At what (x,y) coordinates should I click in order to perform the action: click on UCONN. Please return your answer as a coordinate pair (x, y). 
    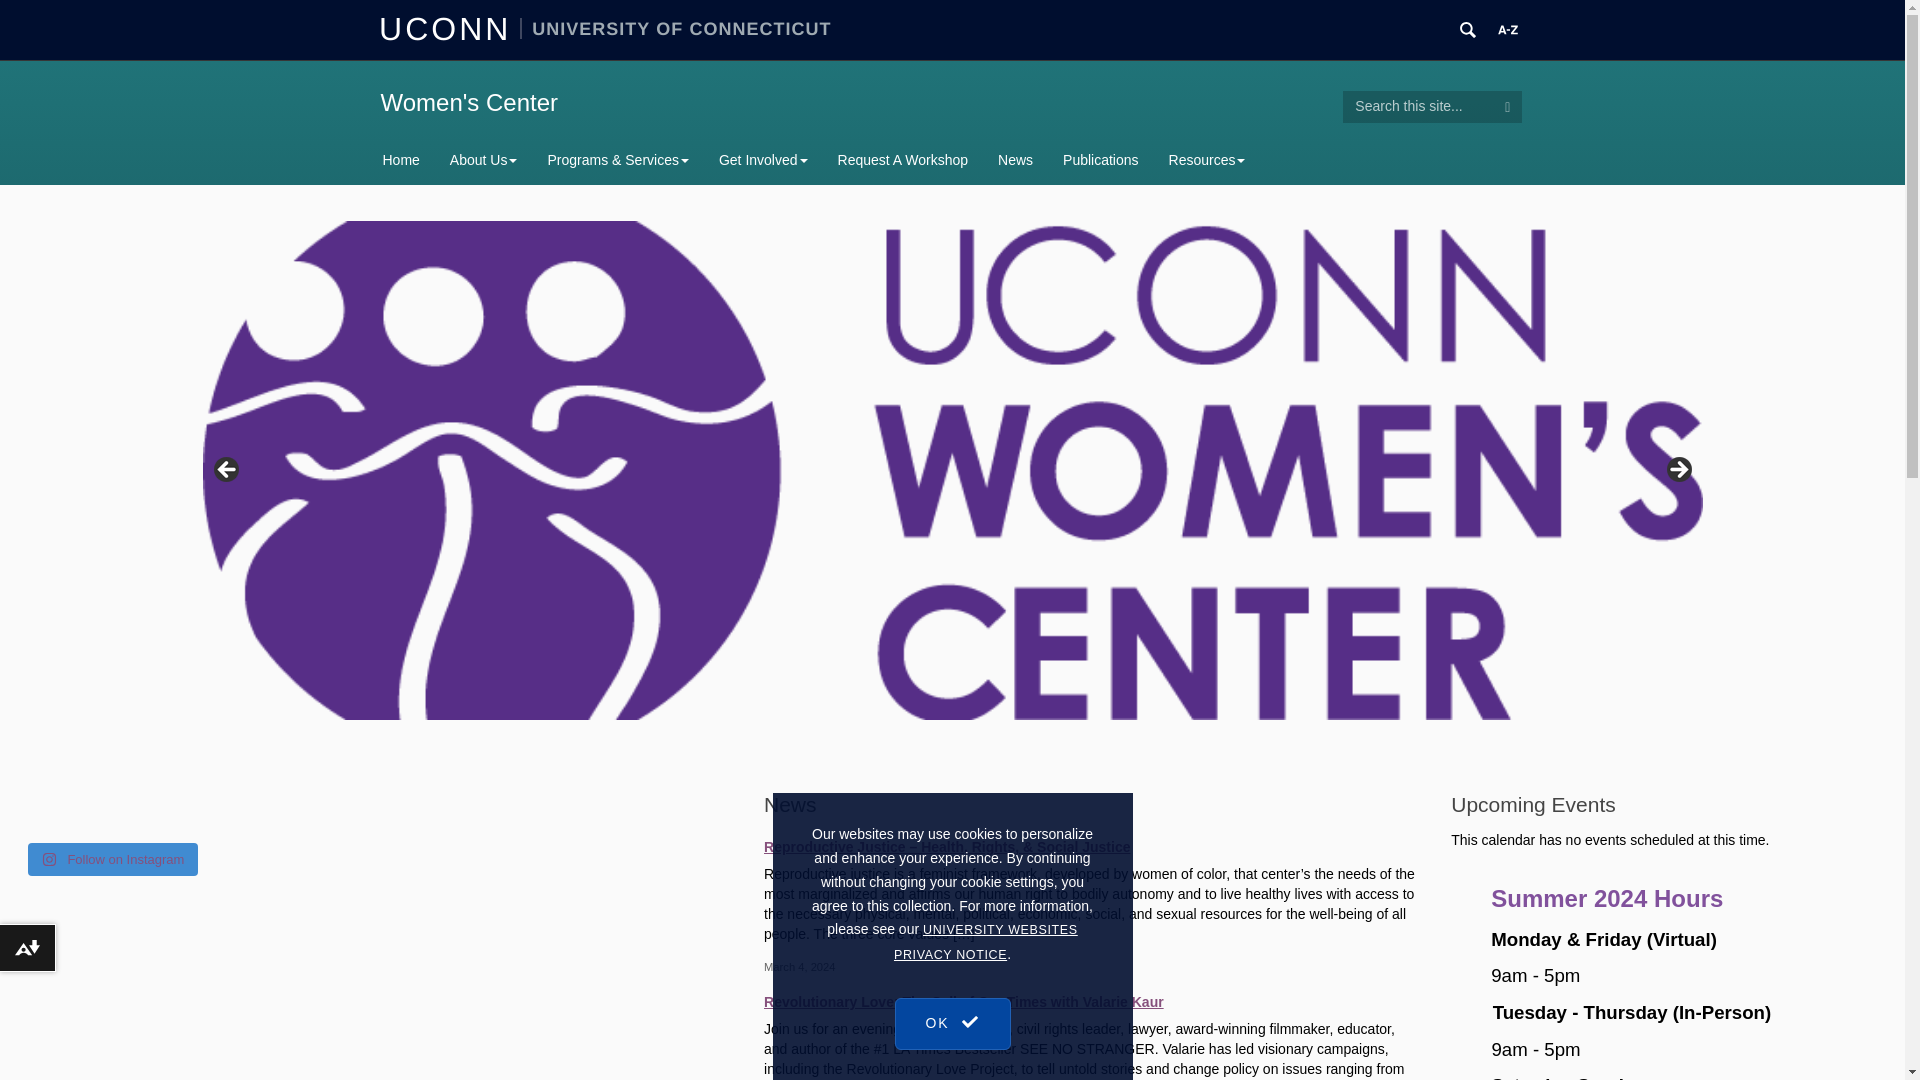
    Looking at the image, I should click on (449, 28).